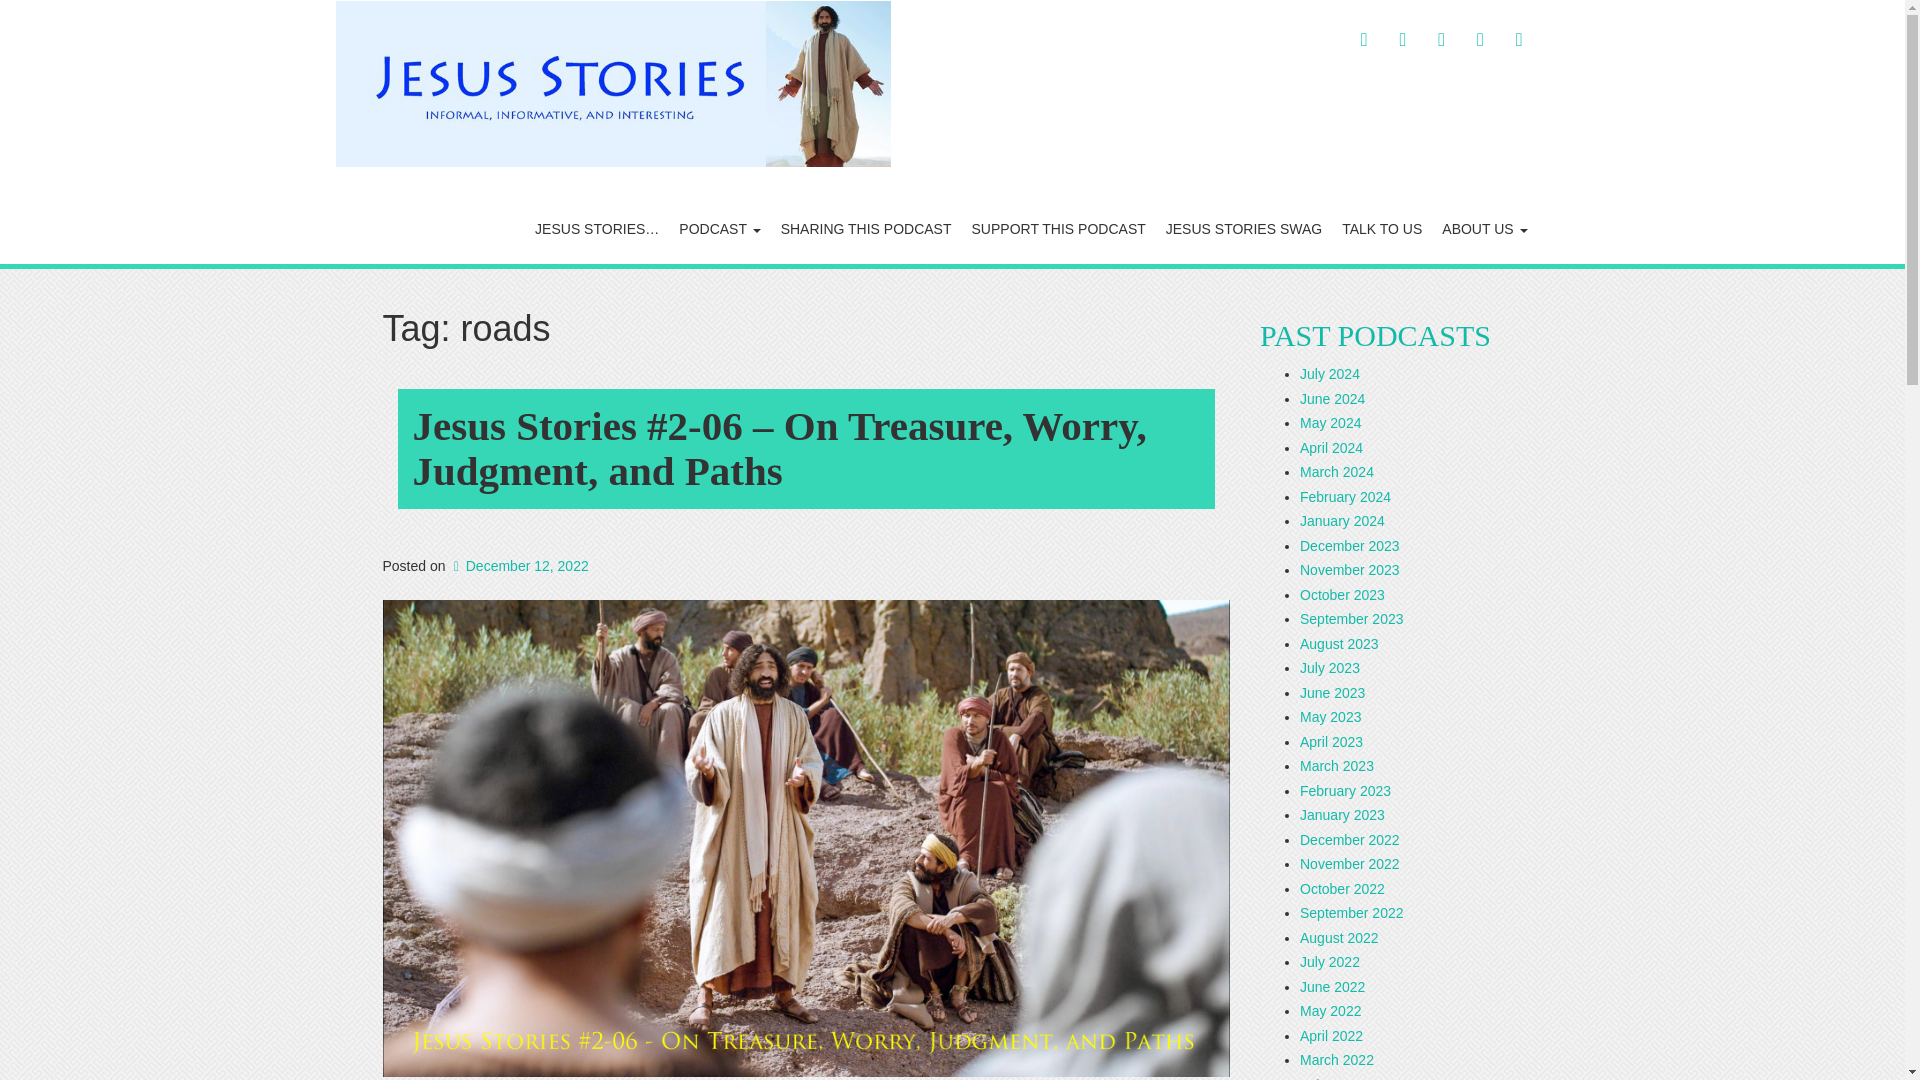  What do you see at coordinates (718, 228) in the screenshot?
I see `PODCAST` at bounding box center [718, 228].